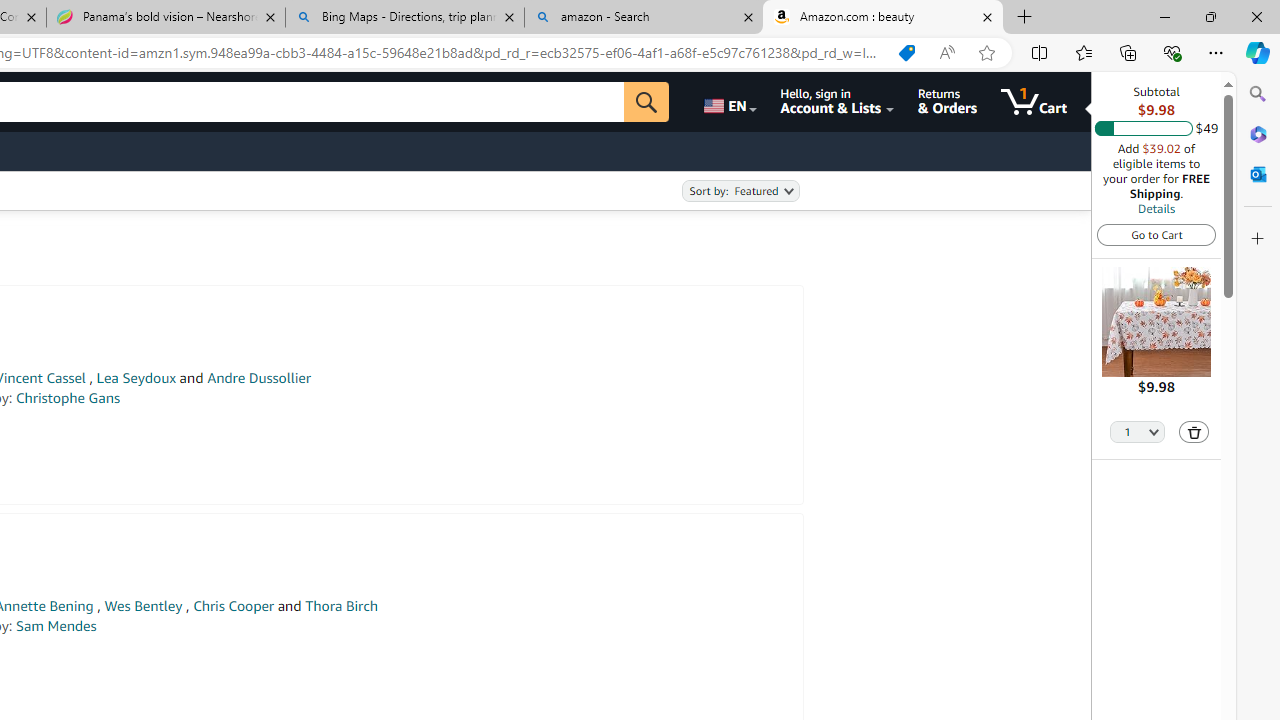  What do you see at coordinates (646, 102) in the screenshot?
I see `Go` at bounding box center [646, 102].